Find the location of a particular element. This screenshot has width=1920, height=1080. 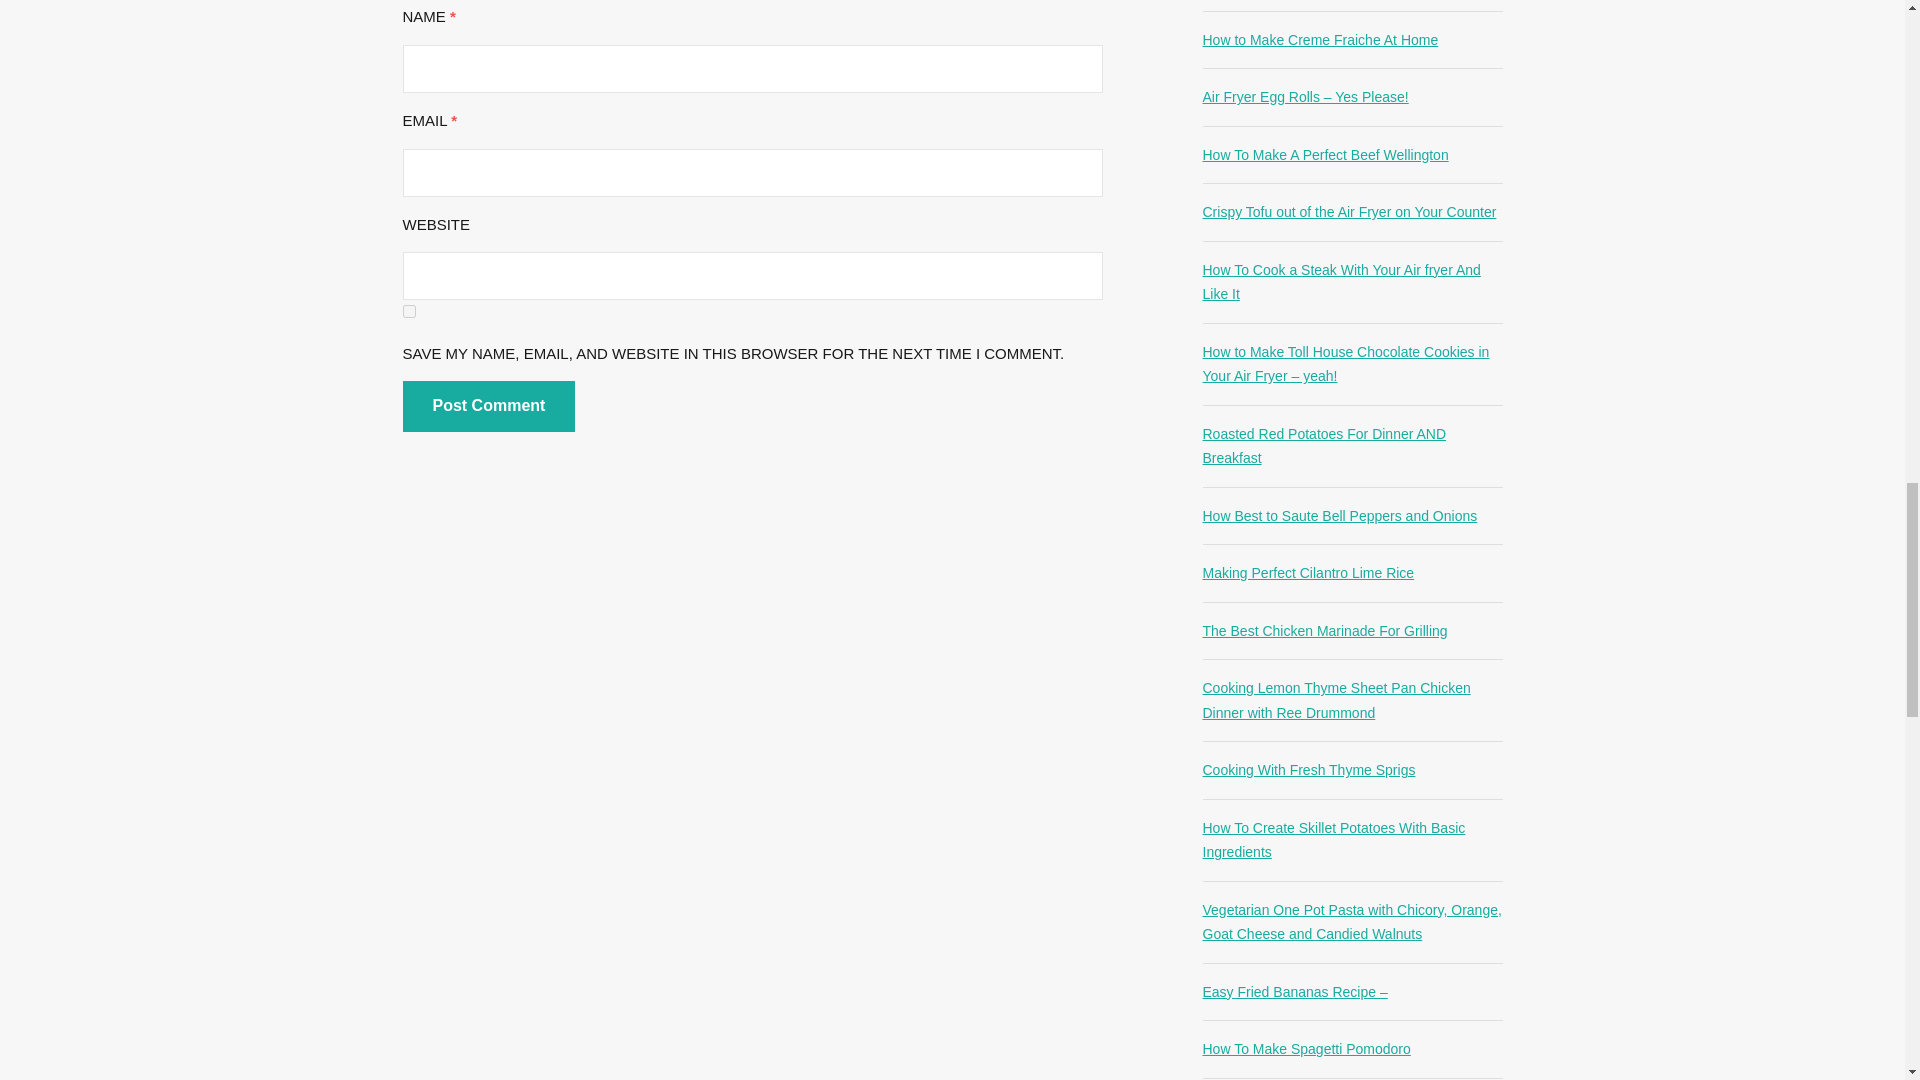

Making Perfect Cilantro Lime Rice is located at coordinates (1307, 572).